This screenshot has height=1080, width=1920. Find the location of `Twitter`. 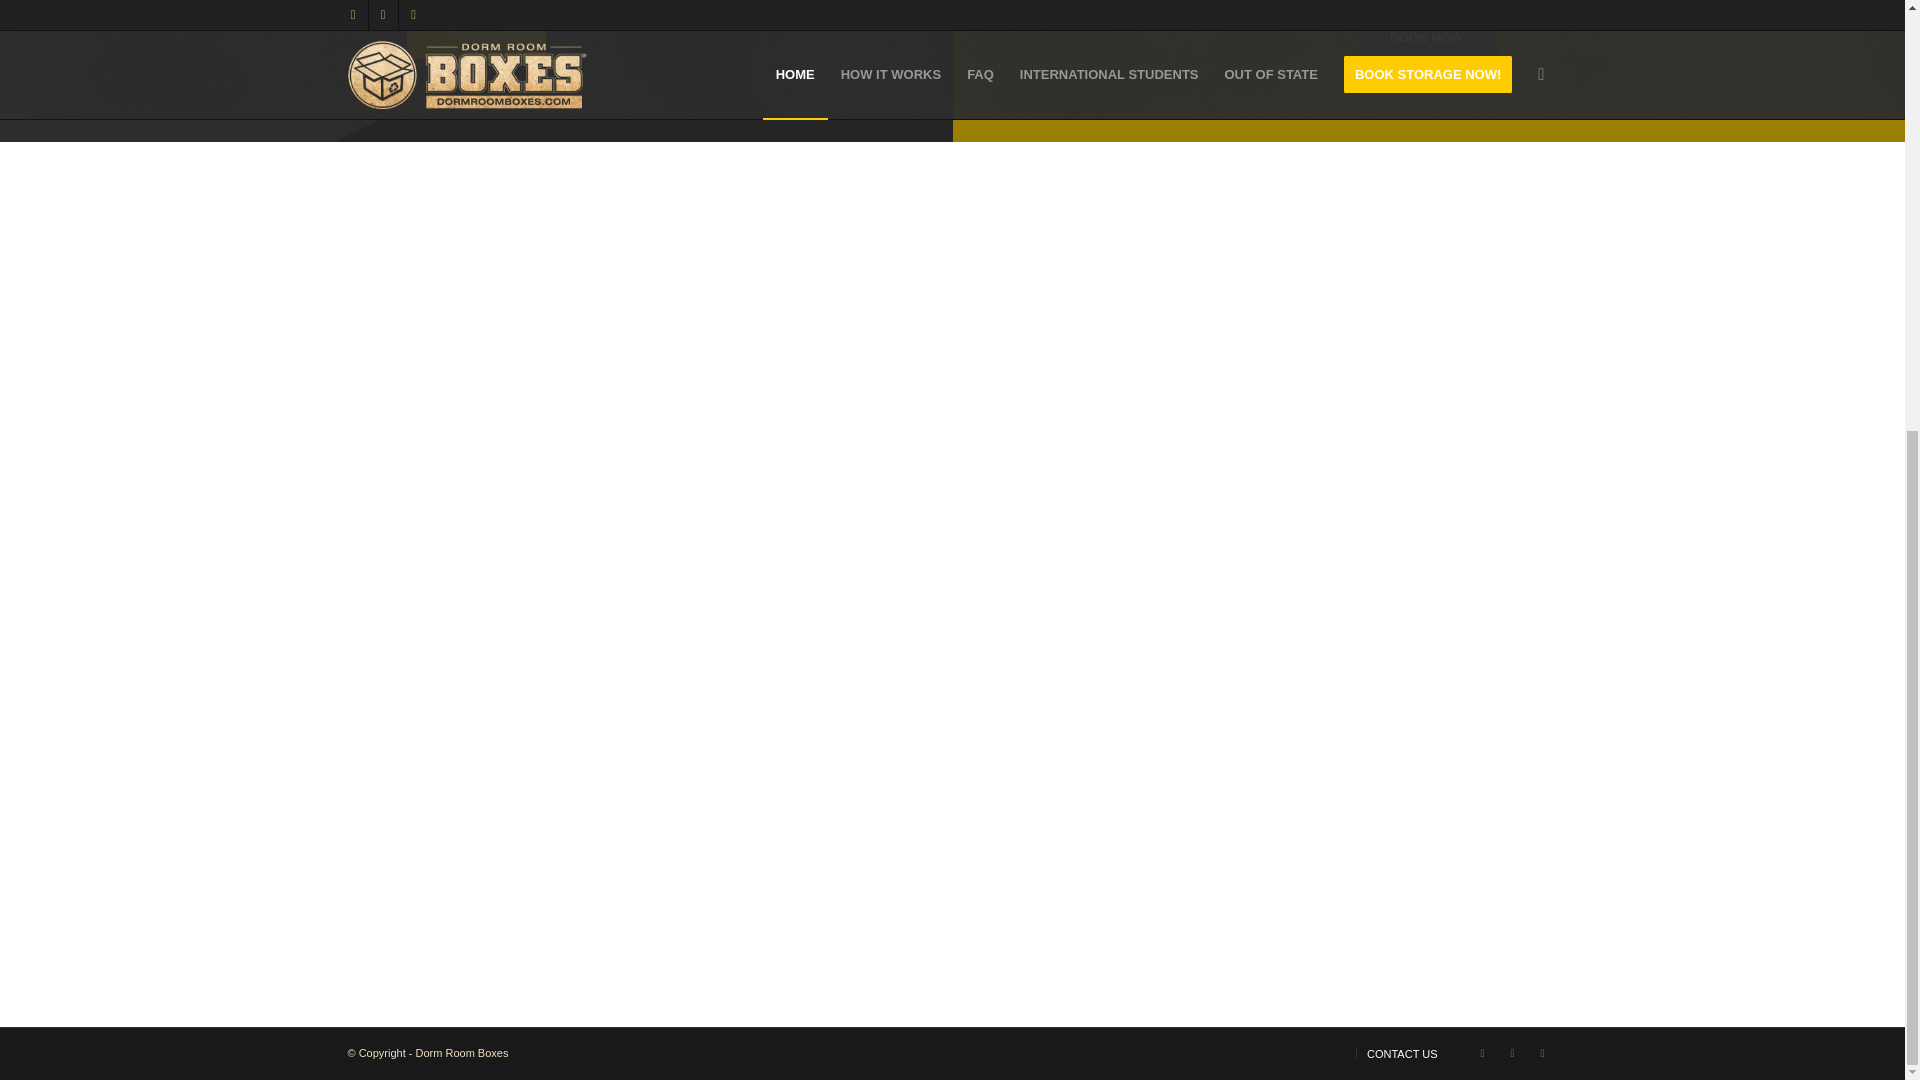

Twitter is located at coordinates (1542, 1052).